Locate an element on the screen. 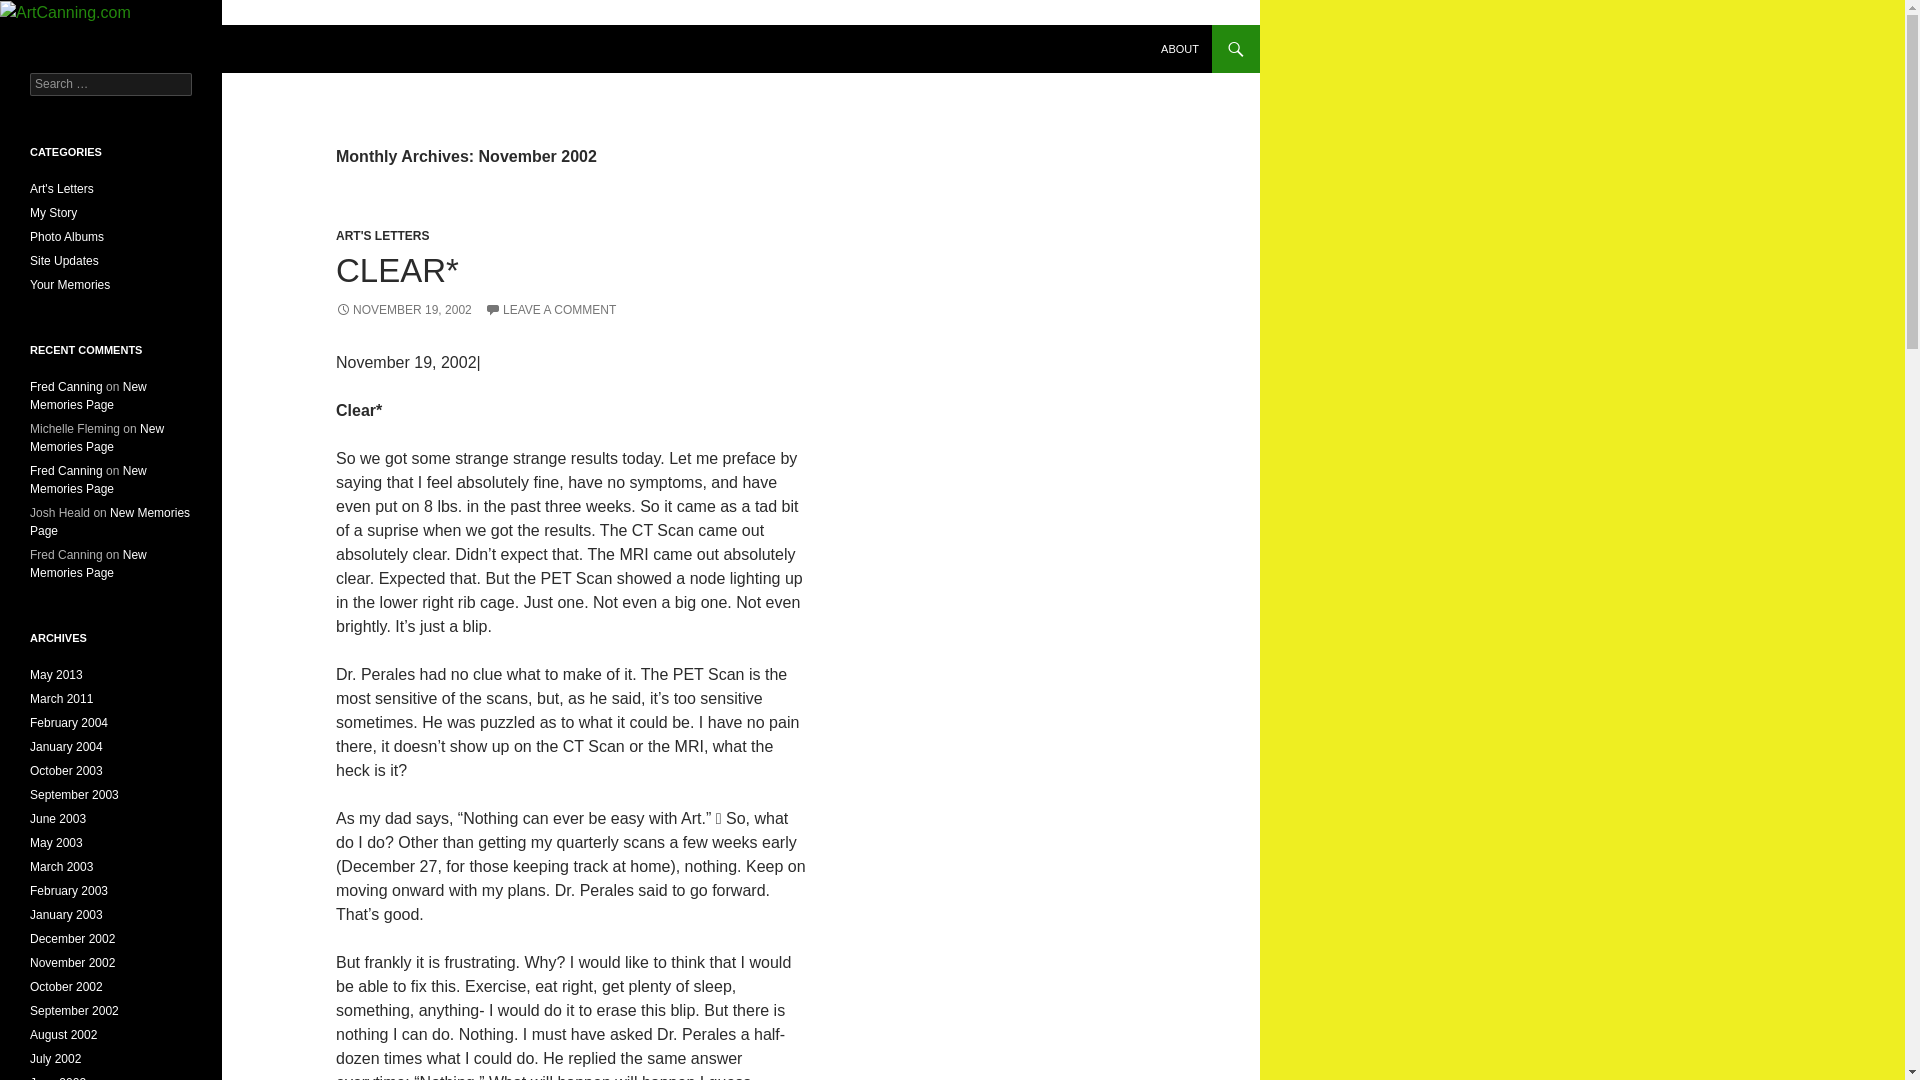 This screenshot has height=1080, width=1920. Your Memories is located at coordinates (70, 284).